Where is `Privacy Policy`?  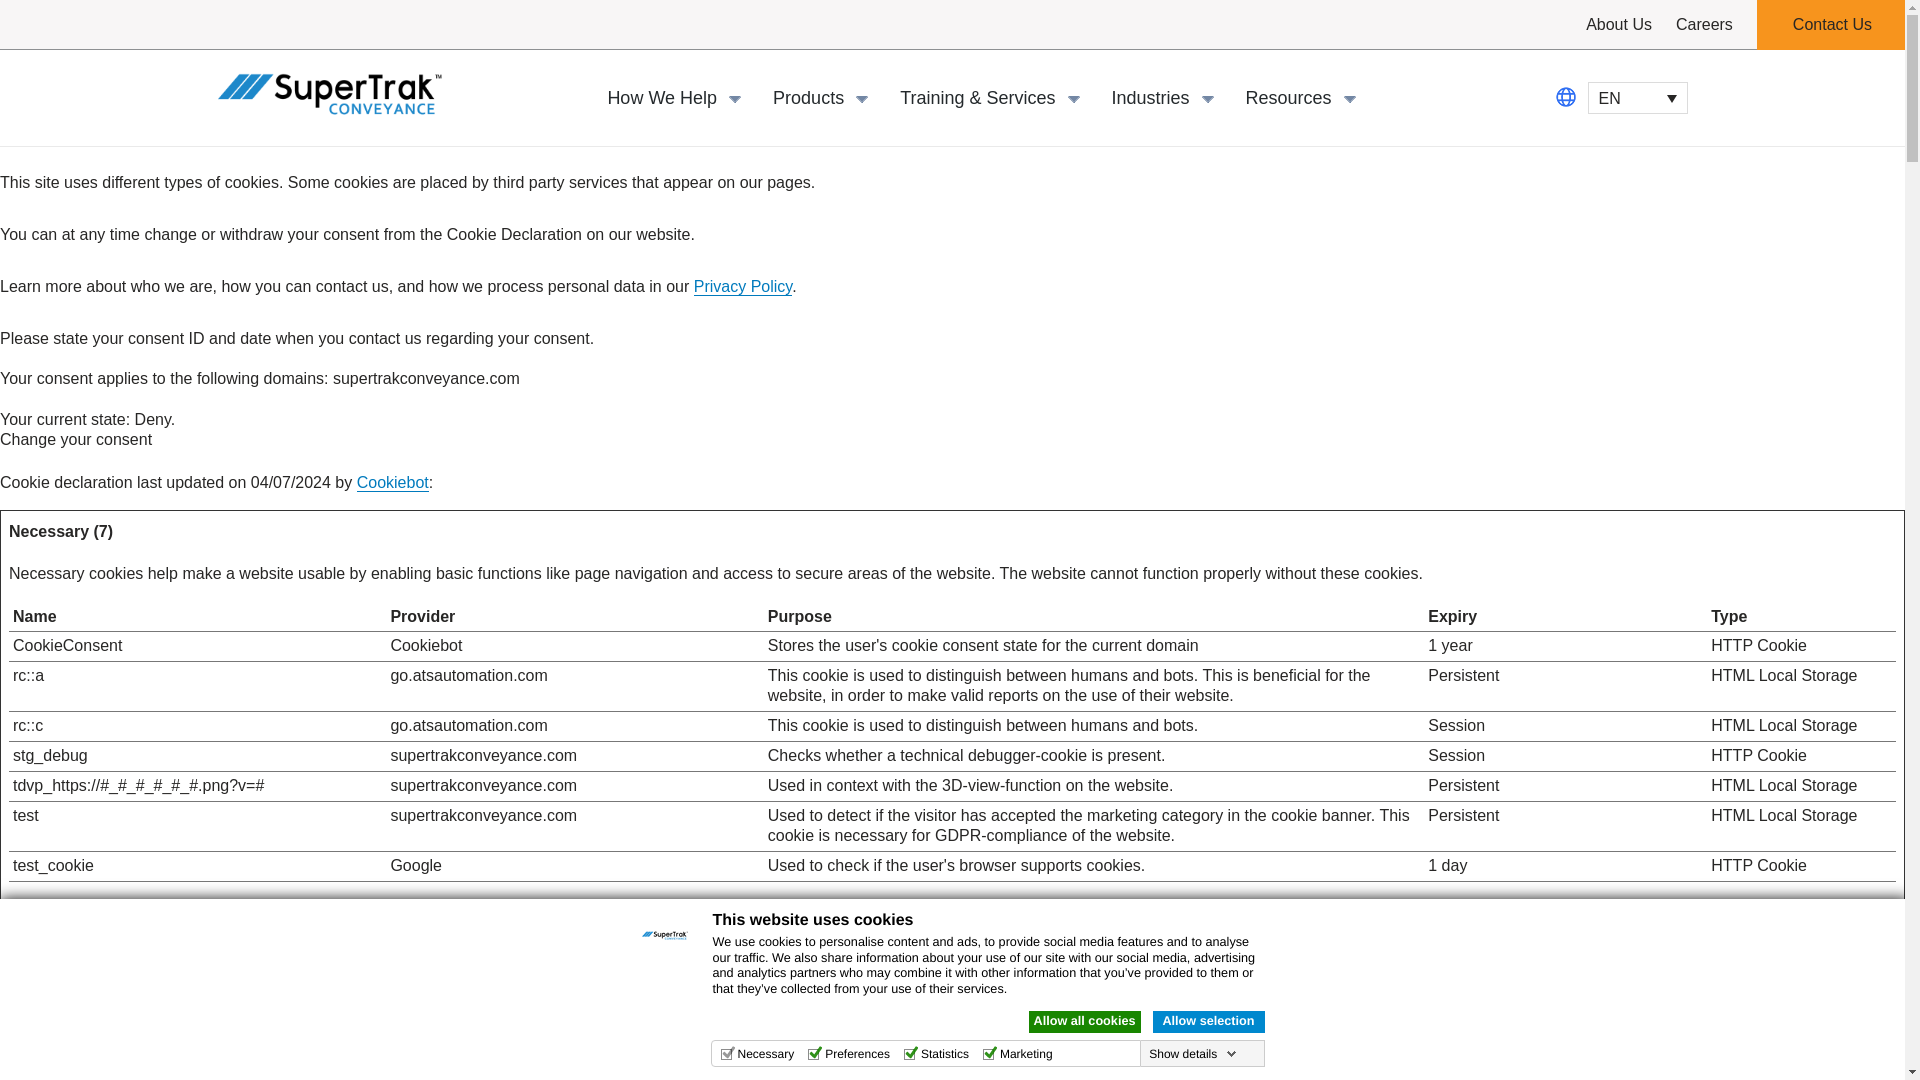 Privacy Policy is located at coordinates (742, 286).